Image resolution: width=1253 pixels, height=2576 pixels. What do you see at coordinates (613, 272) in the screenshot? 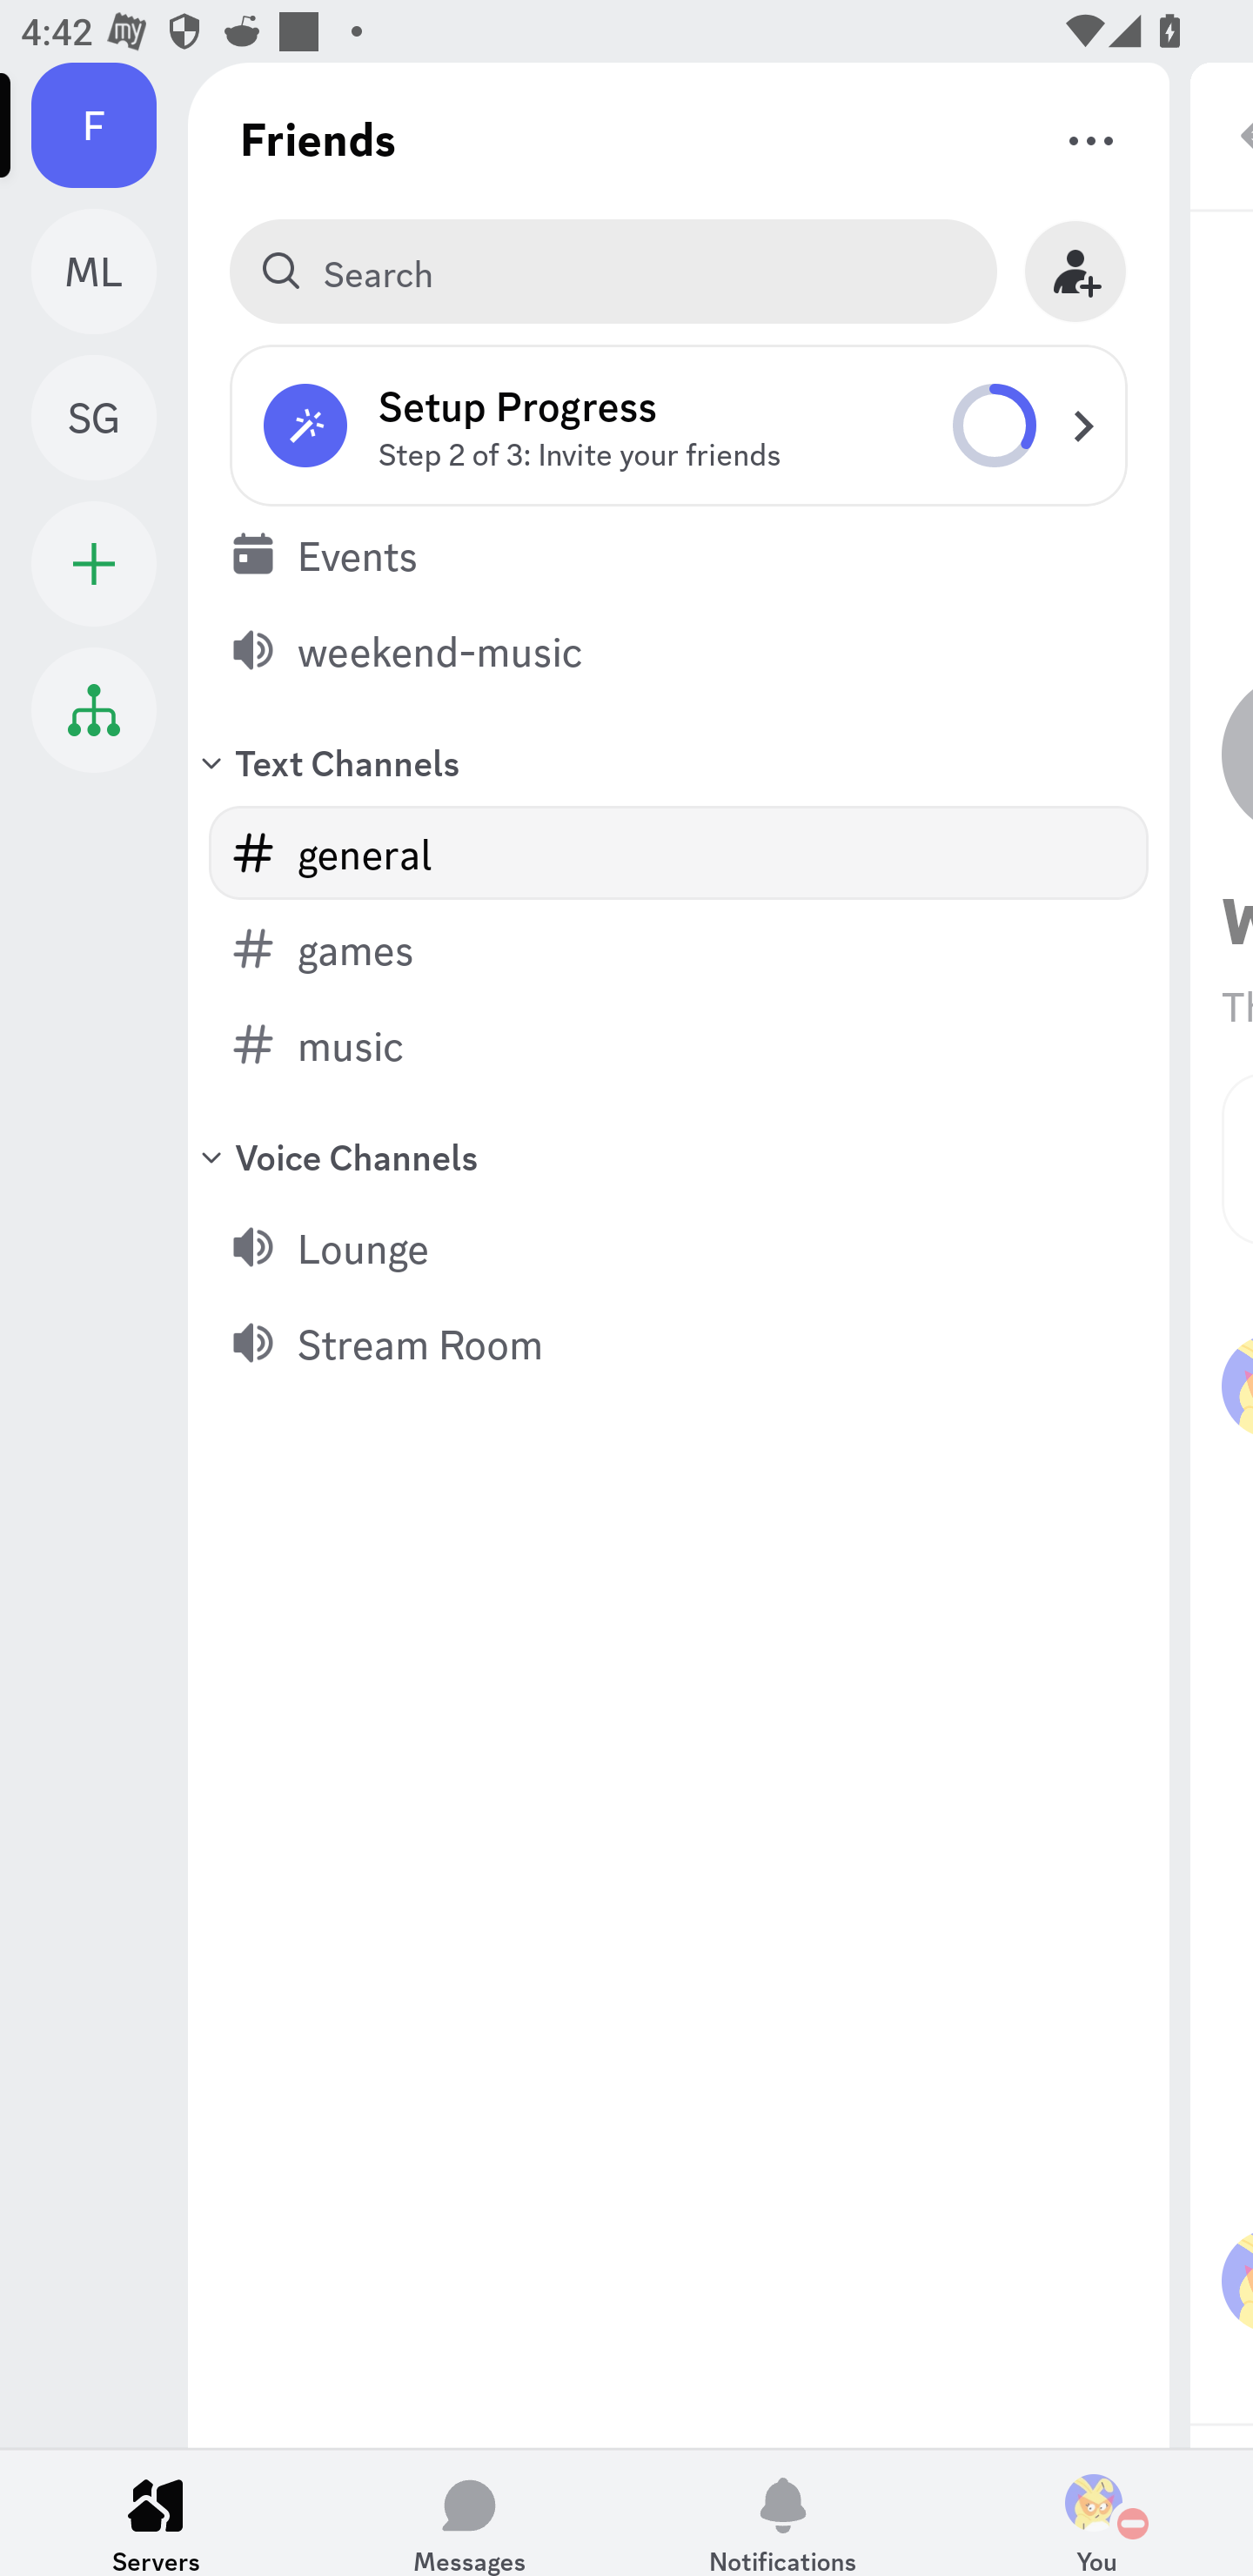
I see `Search` at bounding box center [613, 272].